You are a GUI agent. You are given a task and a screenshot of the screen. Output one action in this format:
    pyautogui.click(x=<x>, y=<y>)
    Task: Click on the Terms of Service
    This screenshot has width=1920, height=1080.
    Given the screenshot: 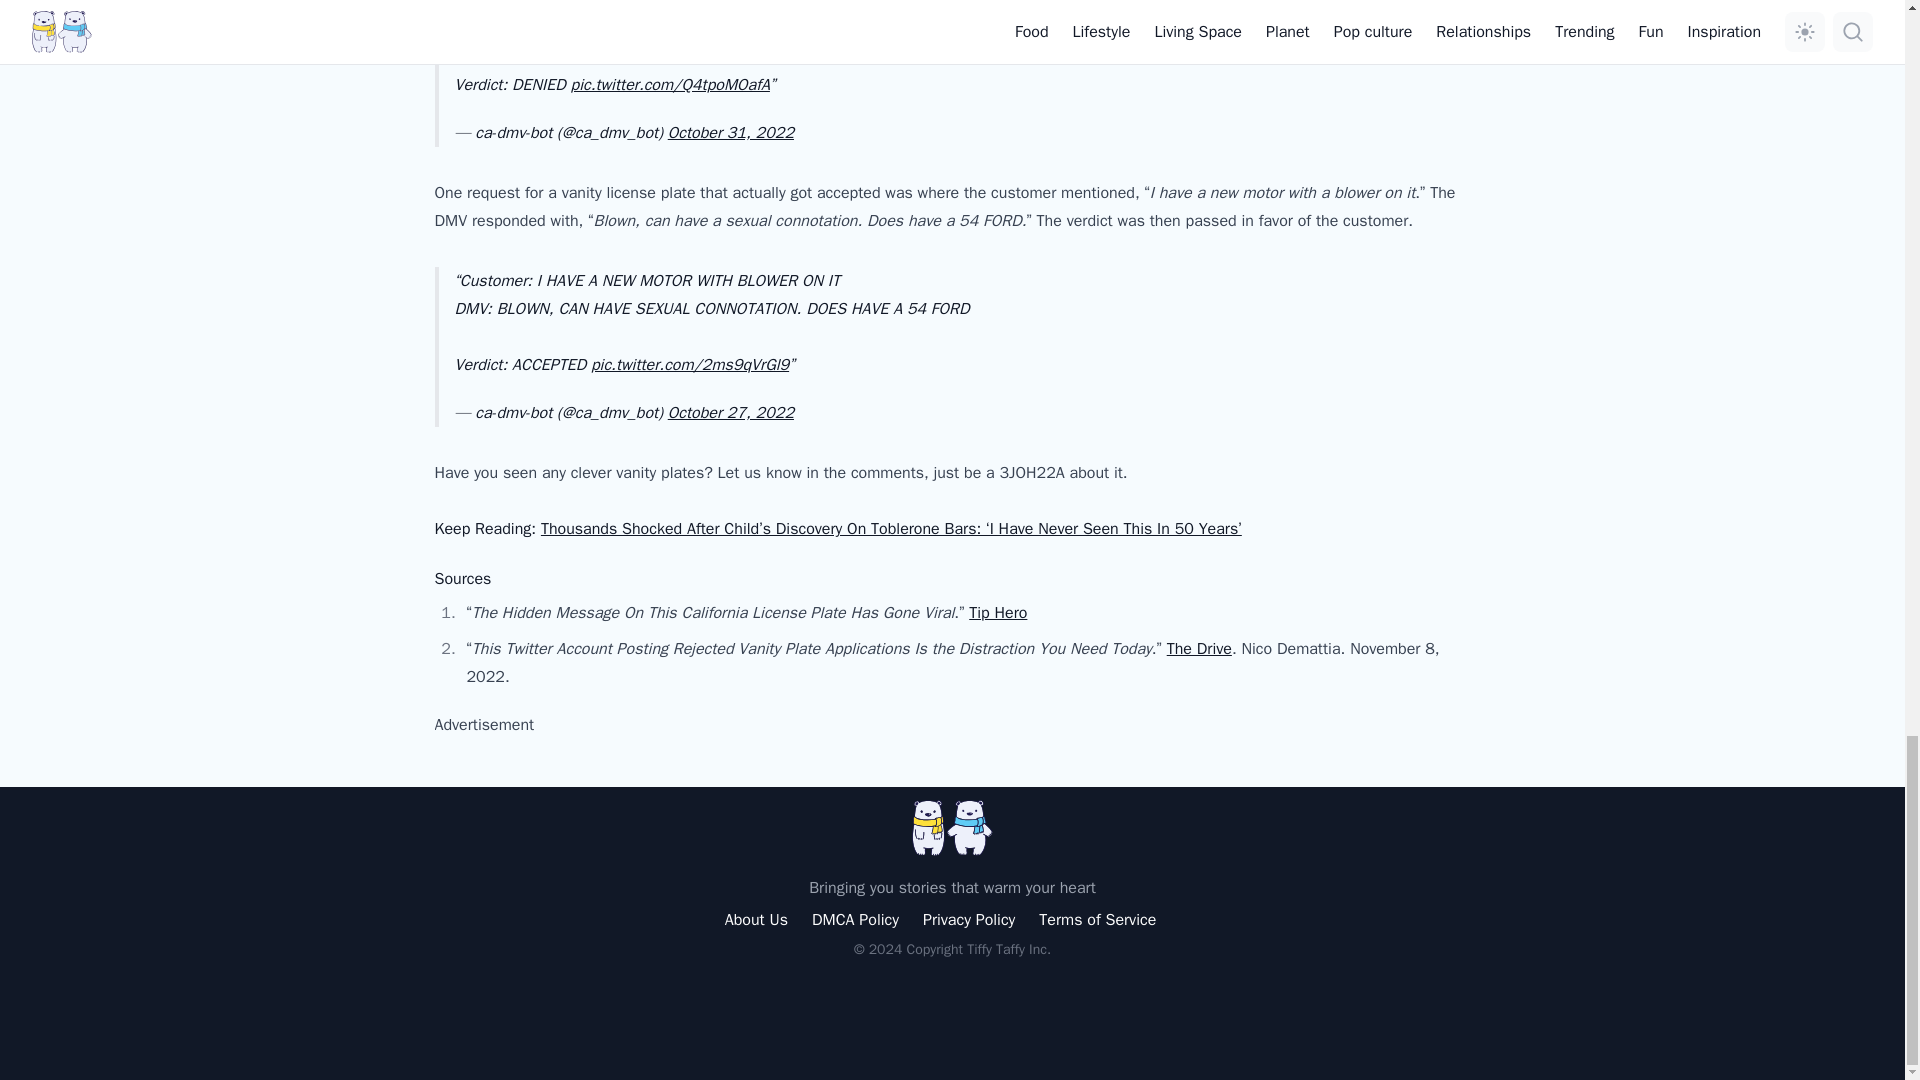 What is the action you would take?
    pyautogui.click(x=1096, y=920)
    